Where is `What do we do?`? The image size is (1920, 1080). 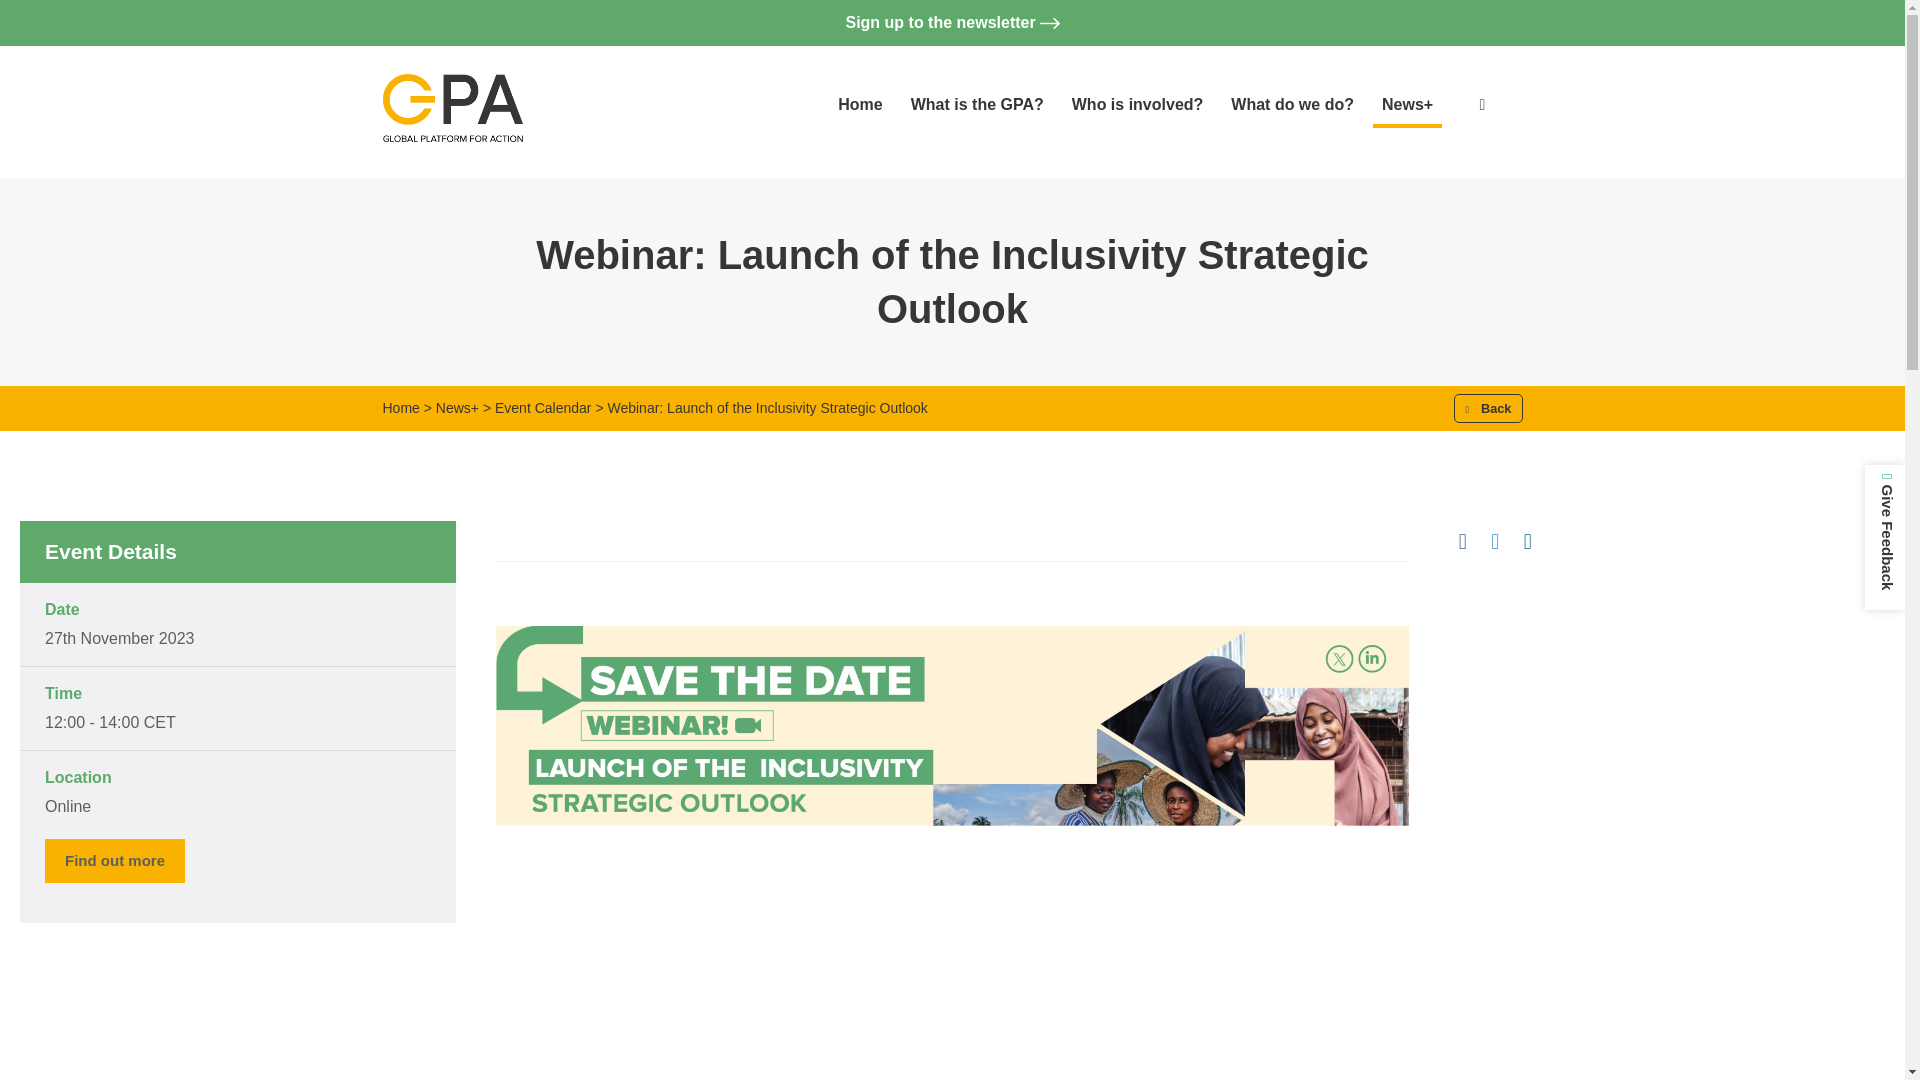 What do we do? is located at coordinates (1292, 105).